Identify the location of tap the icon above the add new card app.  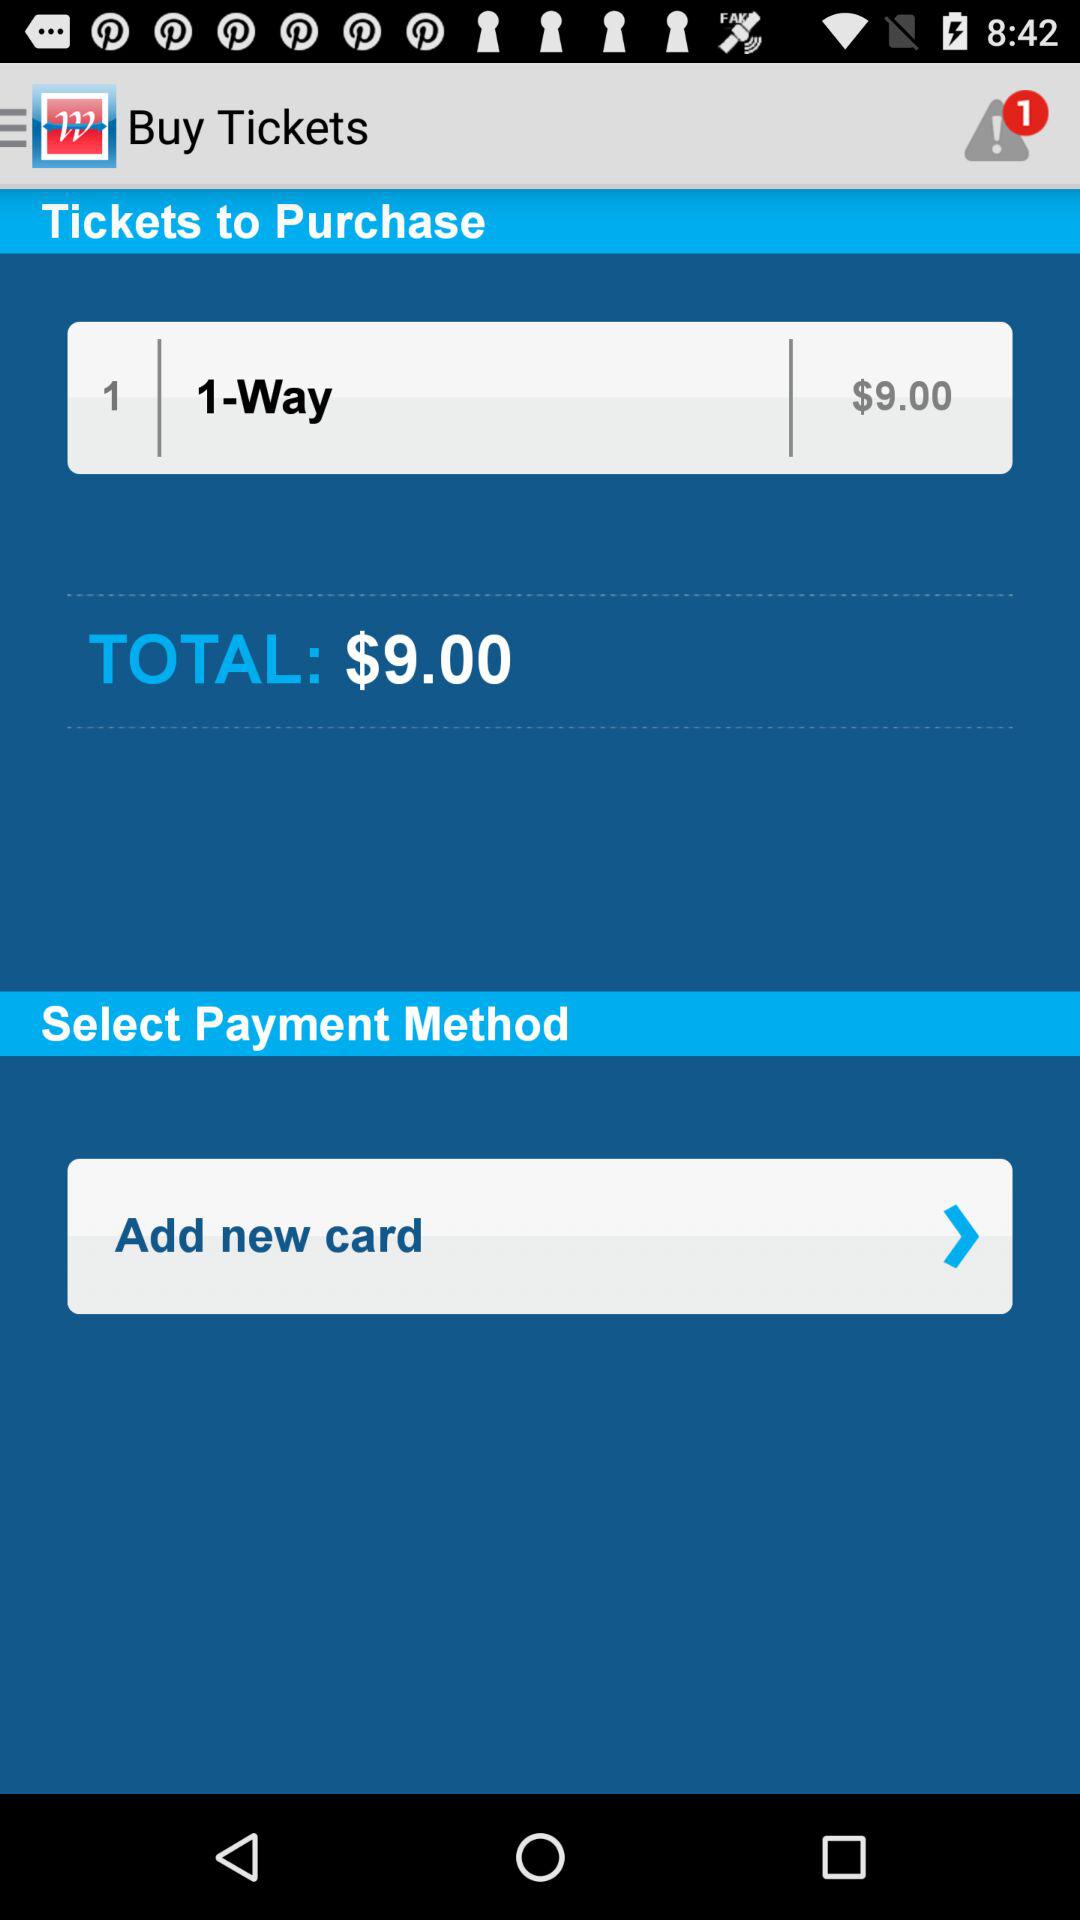
(540, 1130).